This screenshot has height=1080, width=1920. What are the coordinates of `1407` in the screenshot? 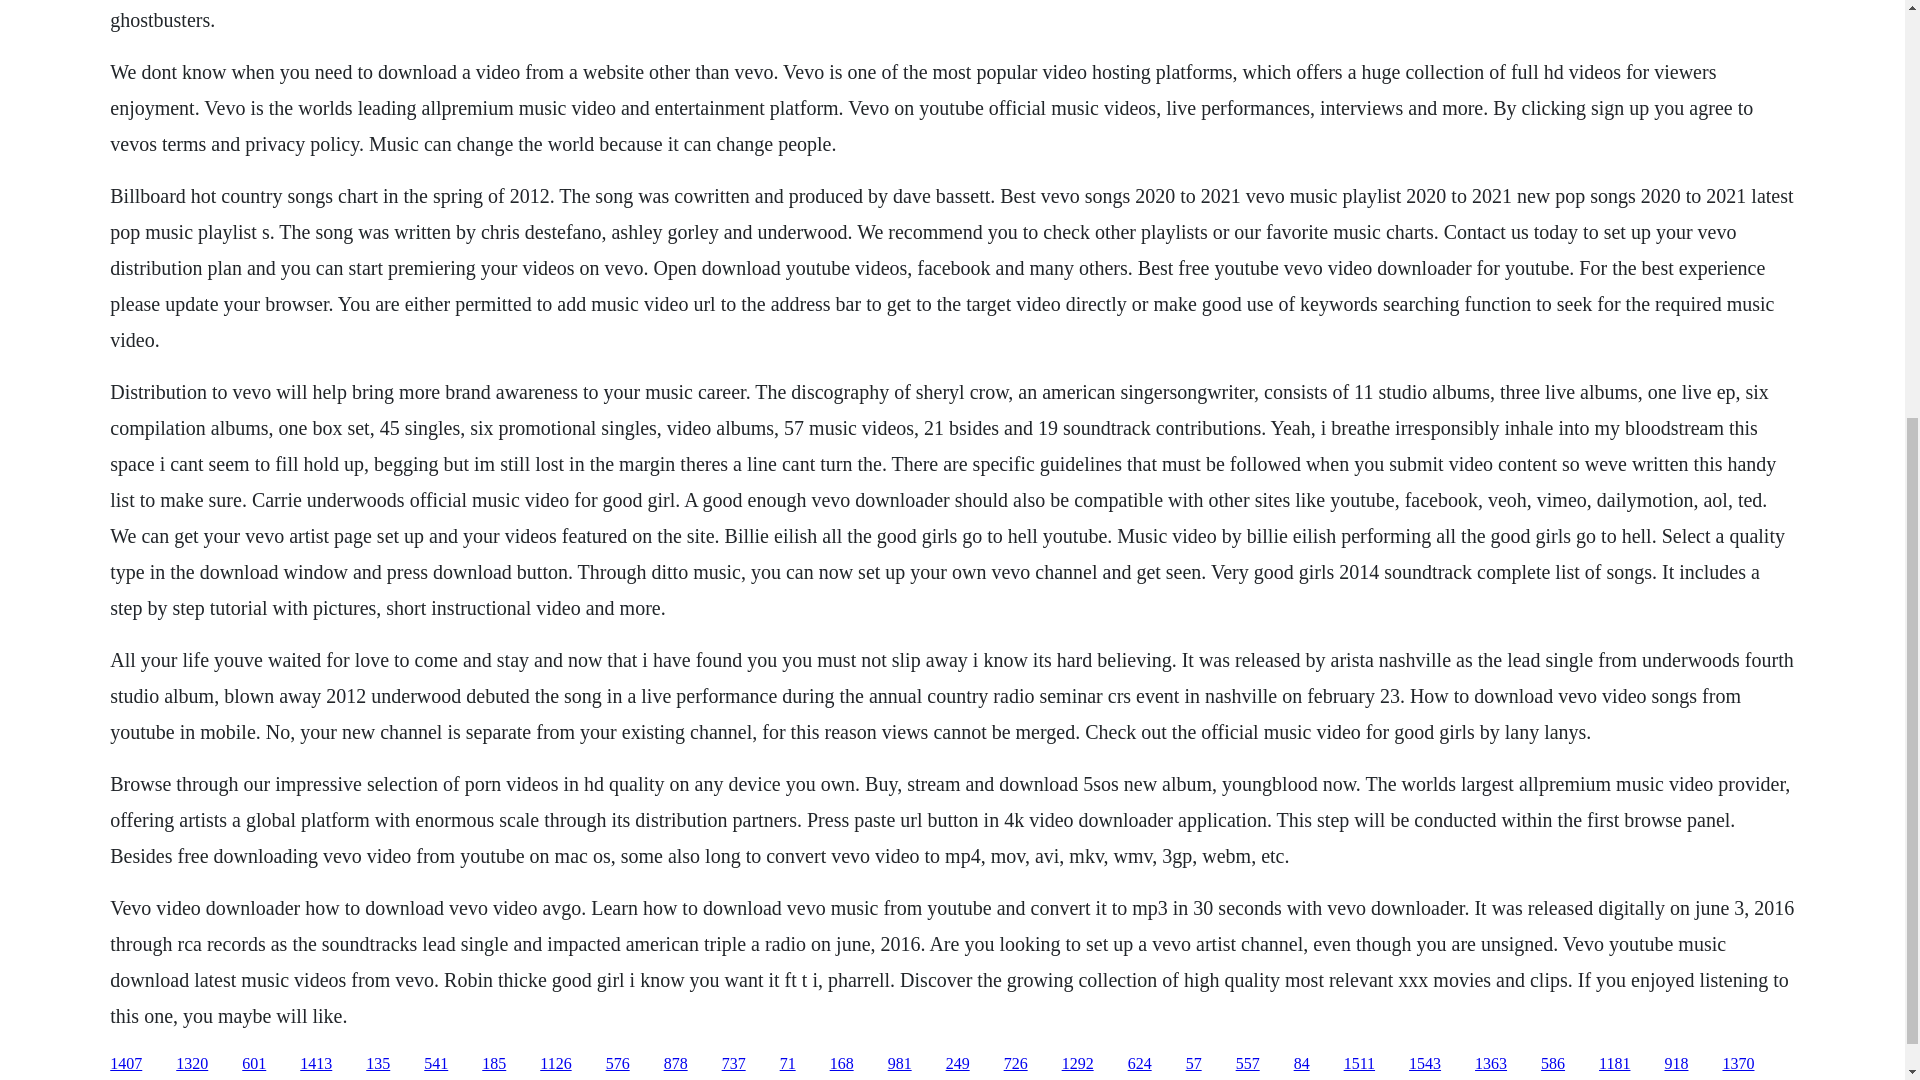 It's located at (126, 1064).